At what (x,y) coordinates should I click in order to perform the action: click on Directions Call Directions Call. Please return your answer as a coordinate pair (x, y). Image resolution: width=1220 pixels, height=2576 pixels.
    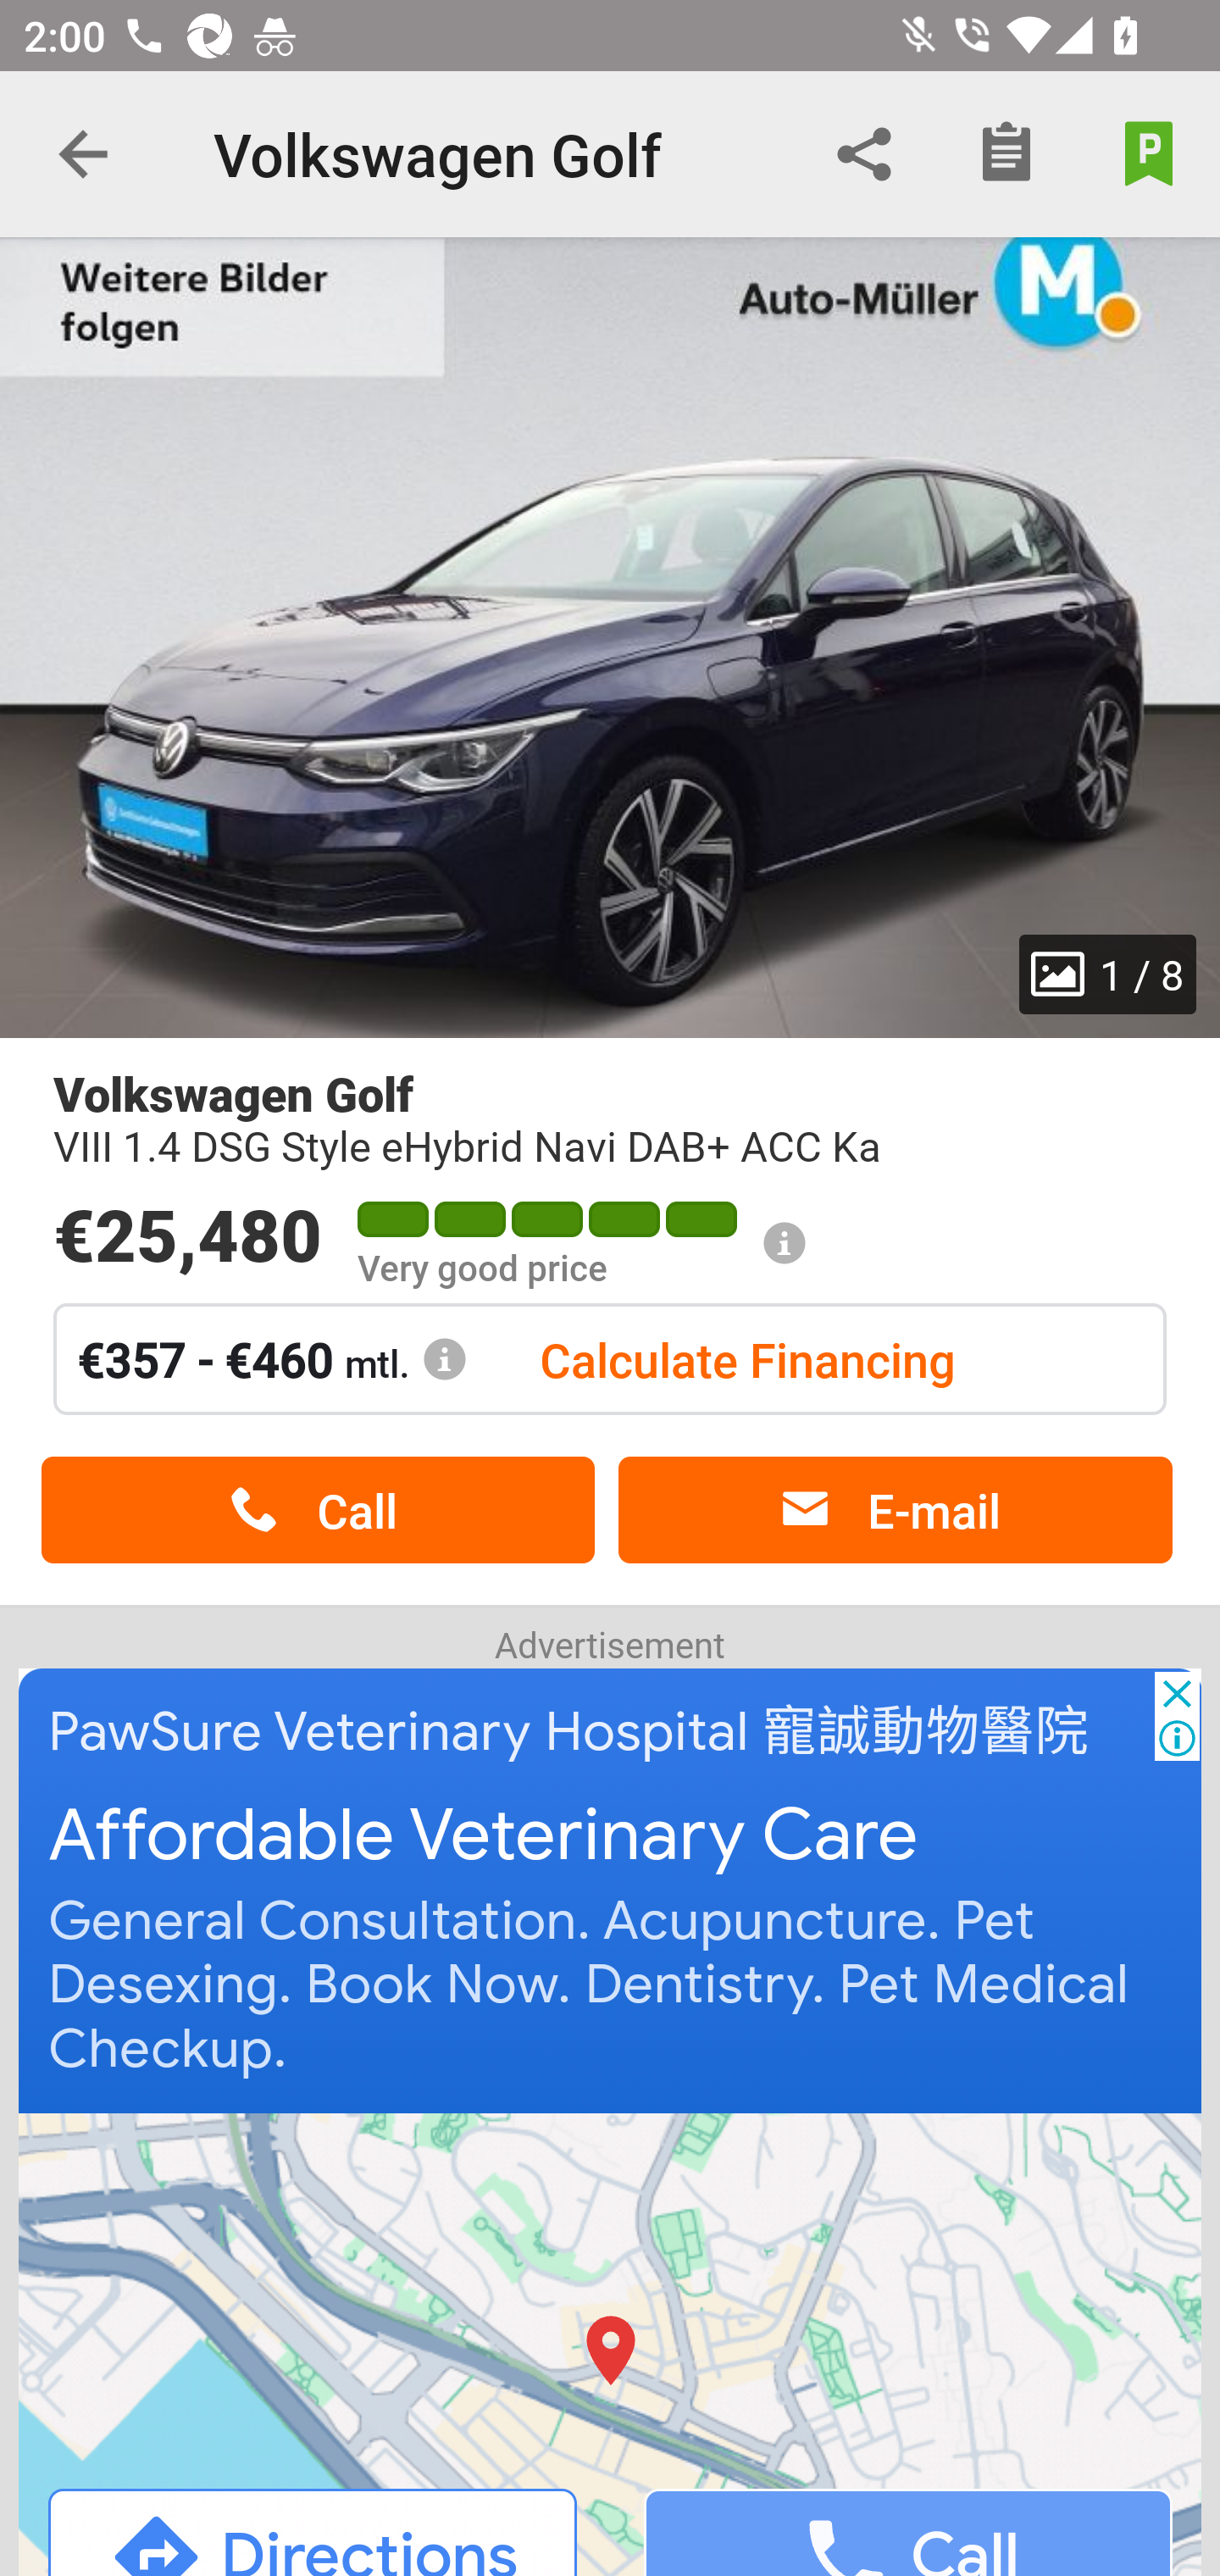
    Looking at the image, I should click on (612, 2342).